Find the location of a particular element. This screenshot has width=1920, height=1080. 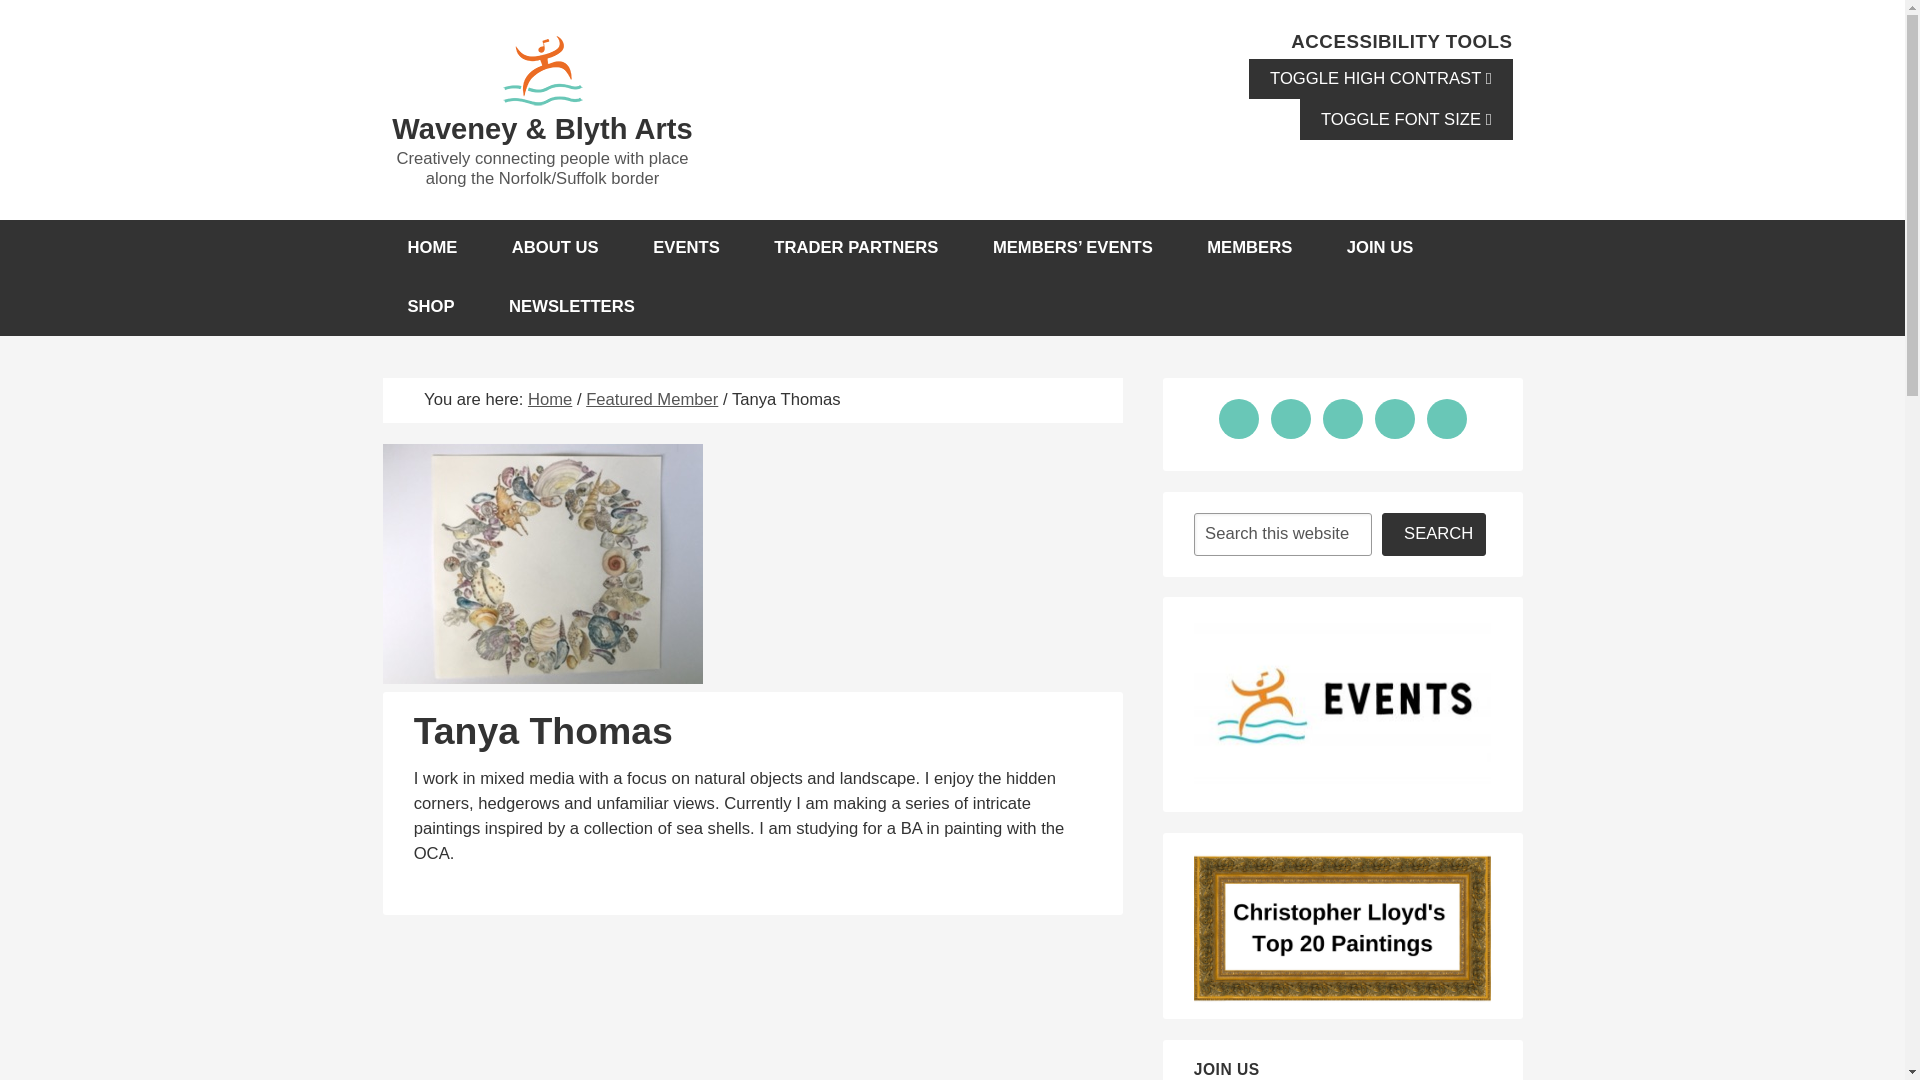

TRADER PARTNERS is located at coordinates (856, 248).